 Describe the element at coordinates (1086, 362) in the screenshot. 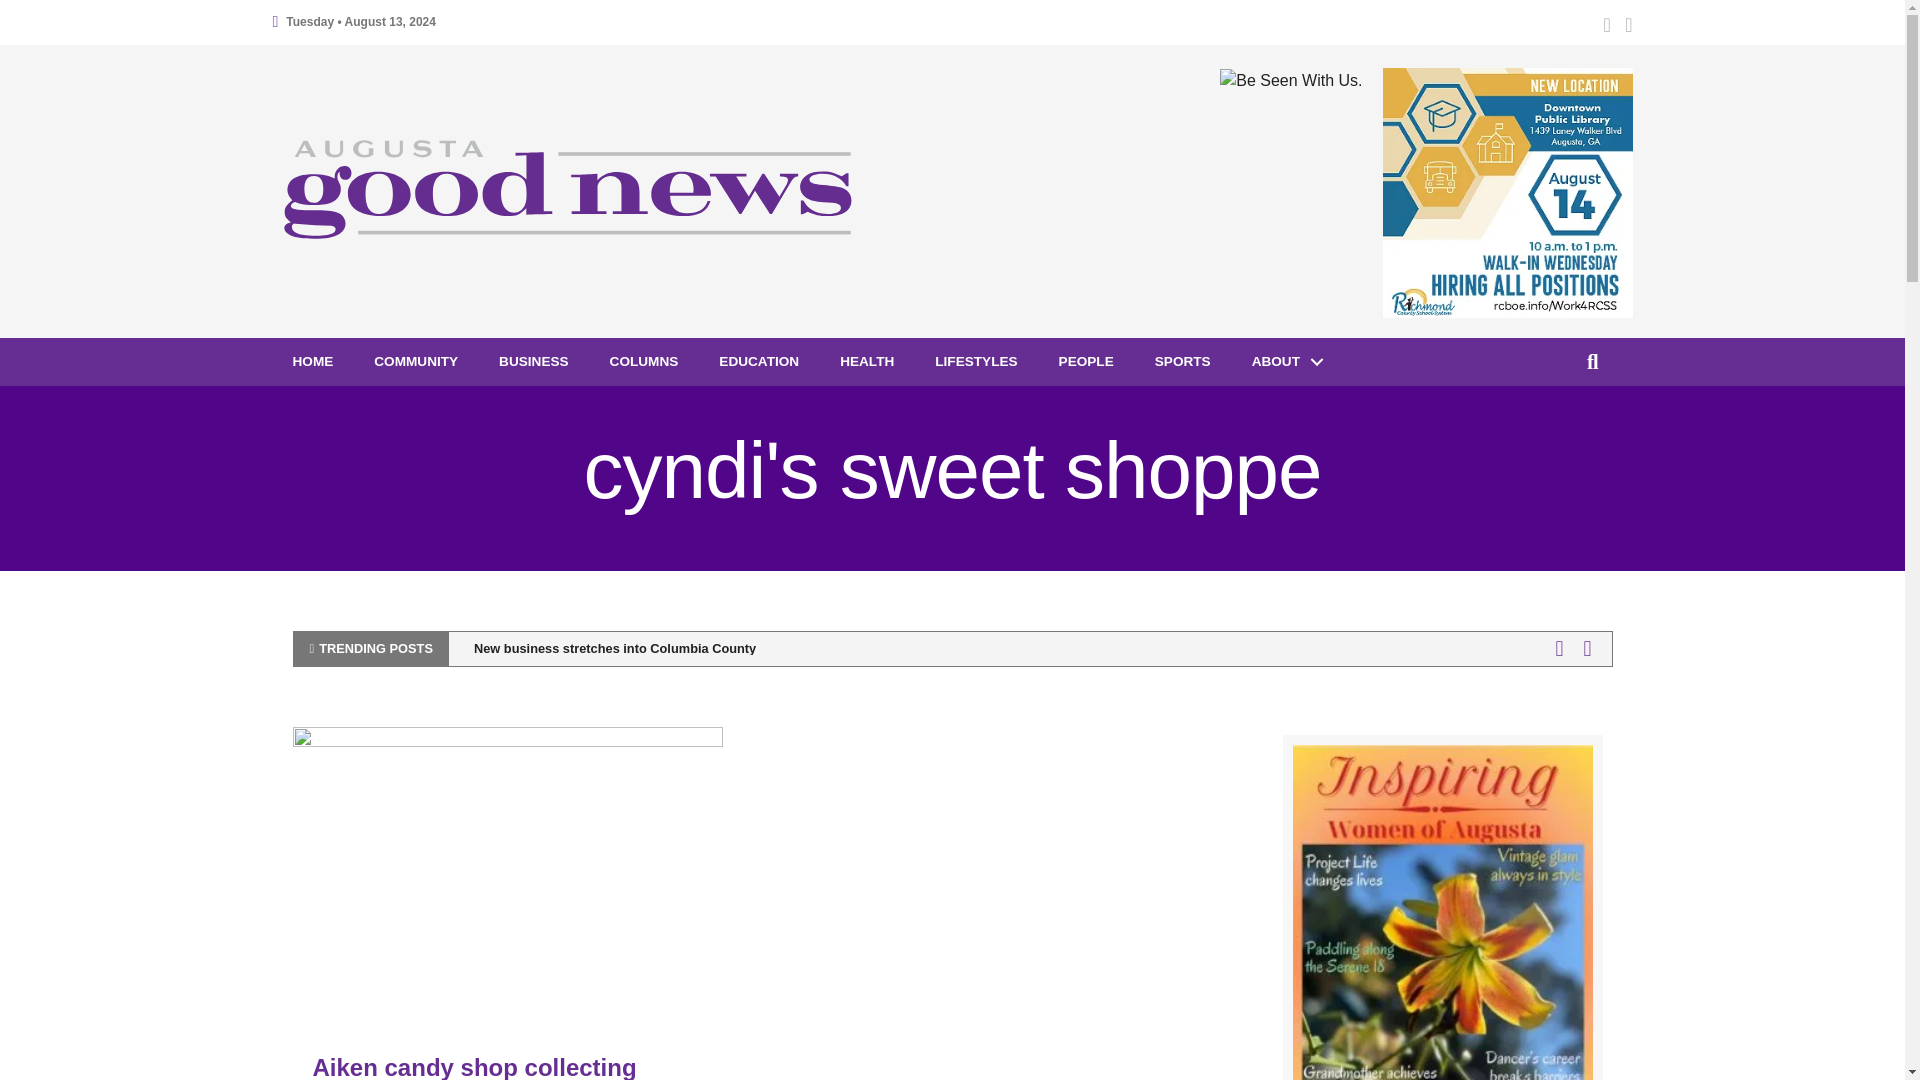

I see `PEOPLE` at that location.